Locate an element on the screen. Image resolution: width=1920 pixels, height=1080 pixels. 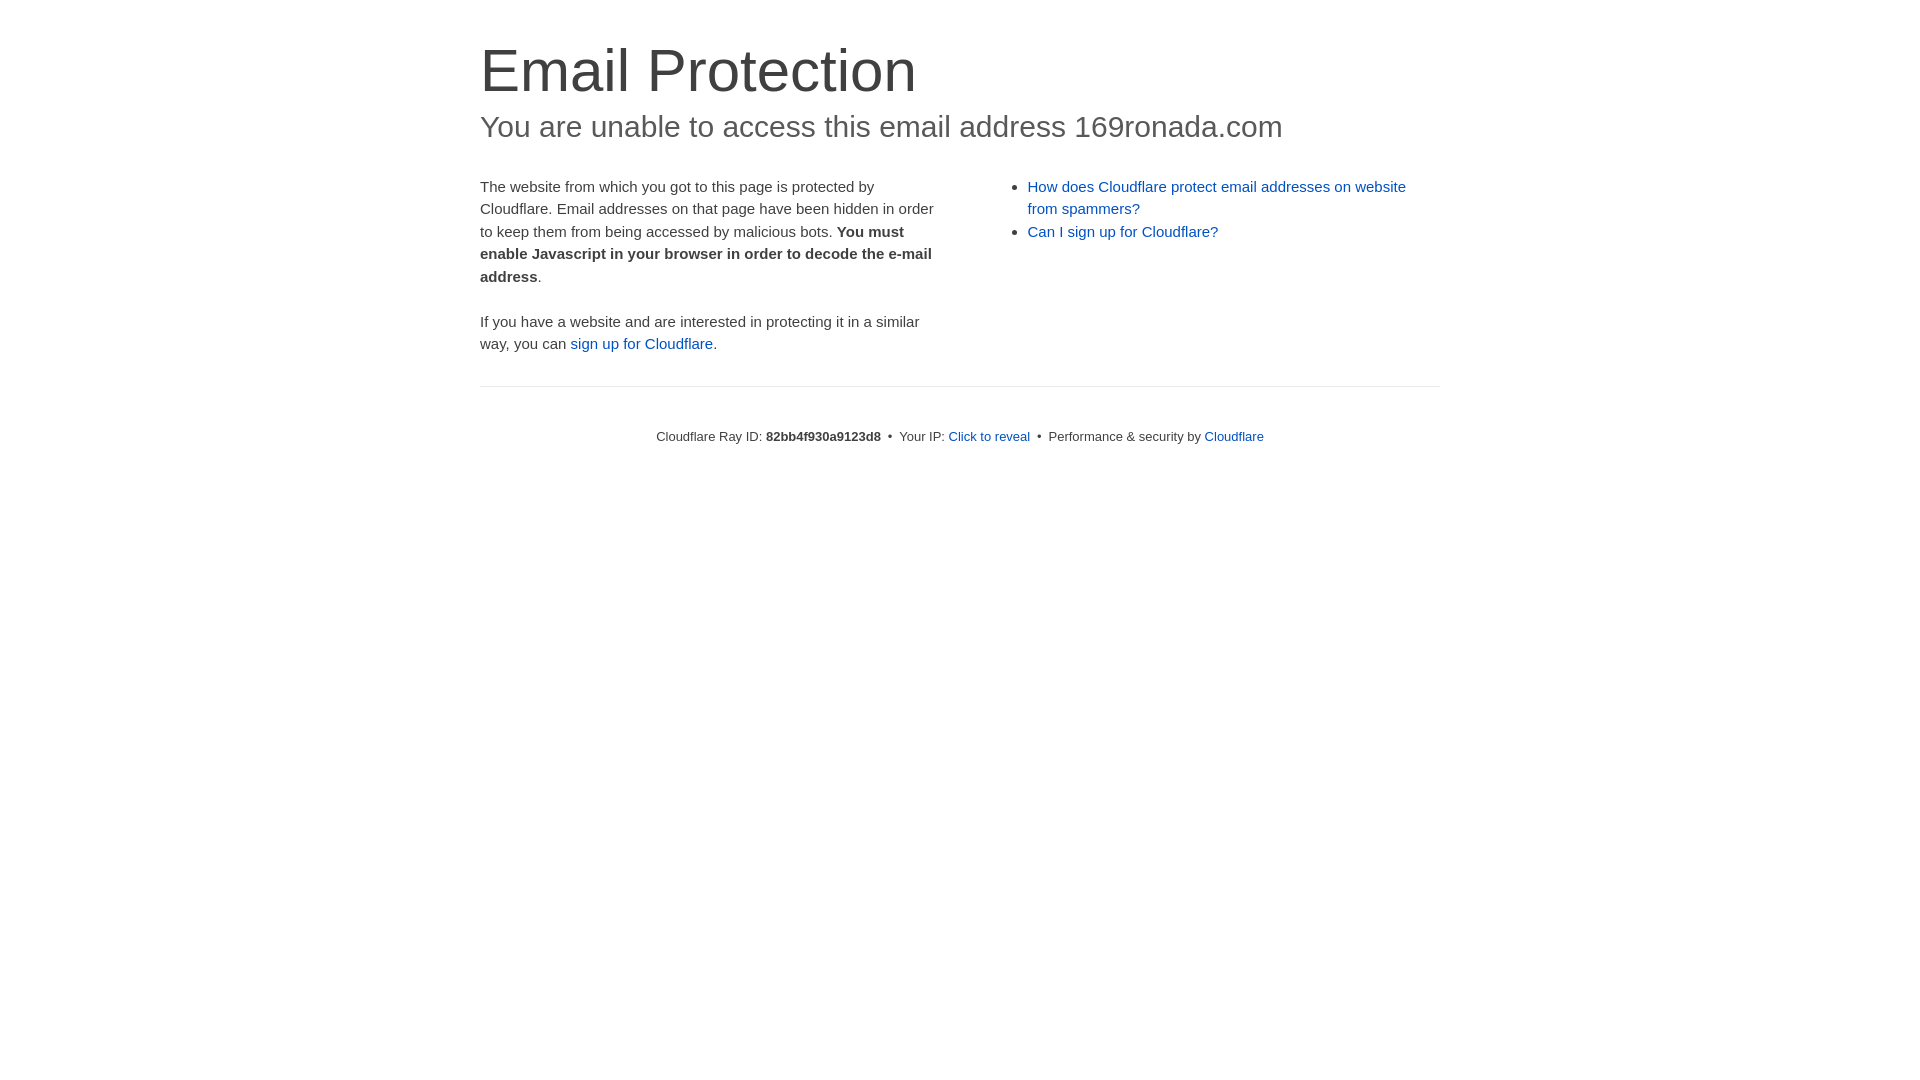
Cloudflare is located at coordinates (1234, 436).